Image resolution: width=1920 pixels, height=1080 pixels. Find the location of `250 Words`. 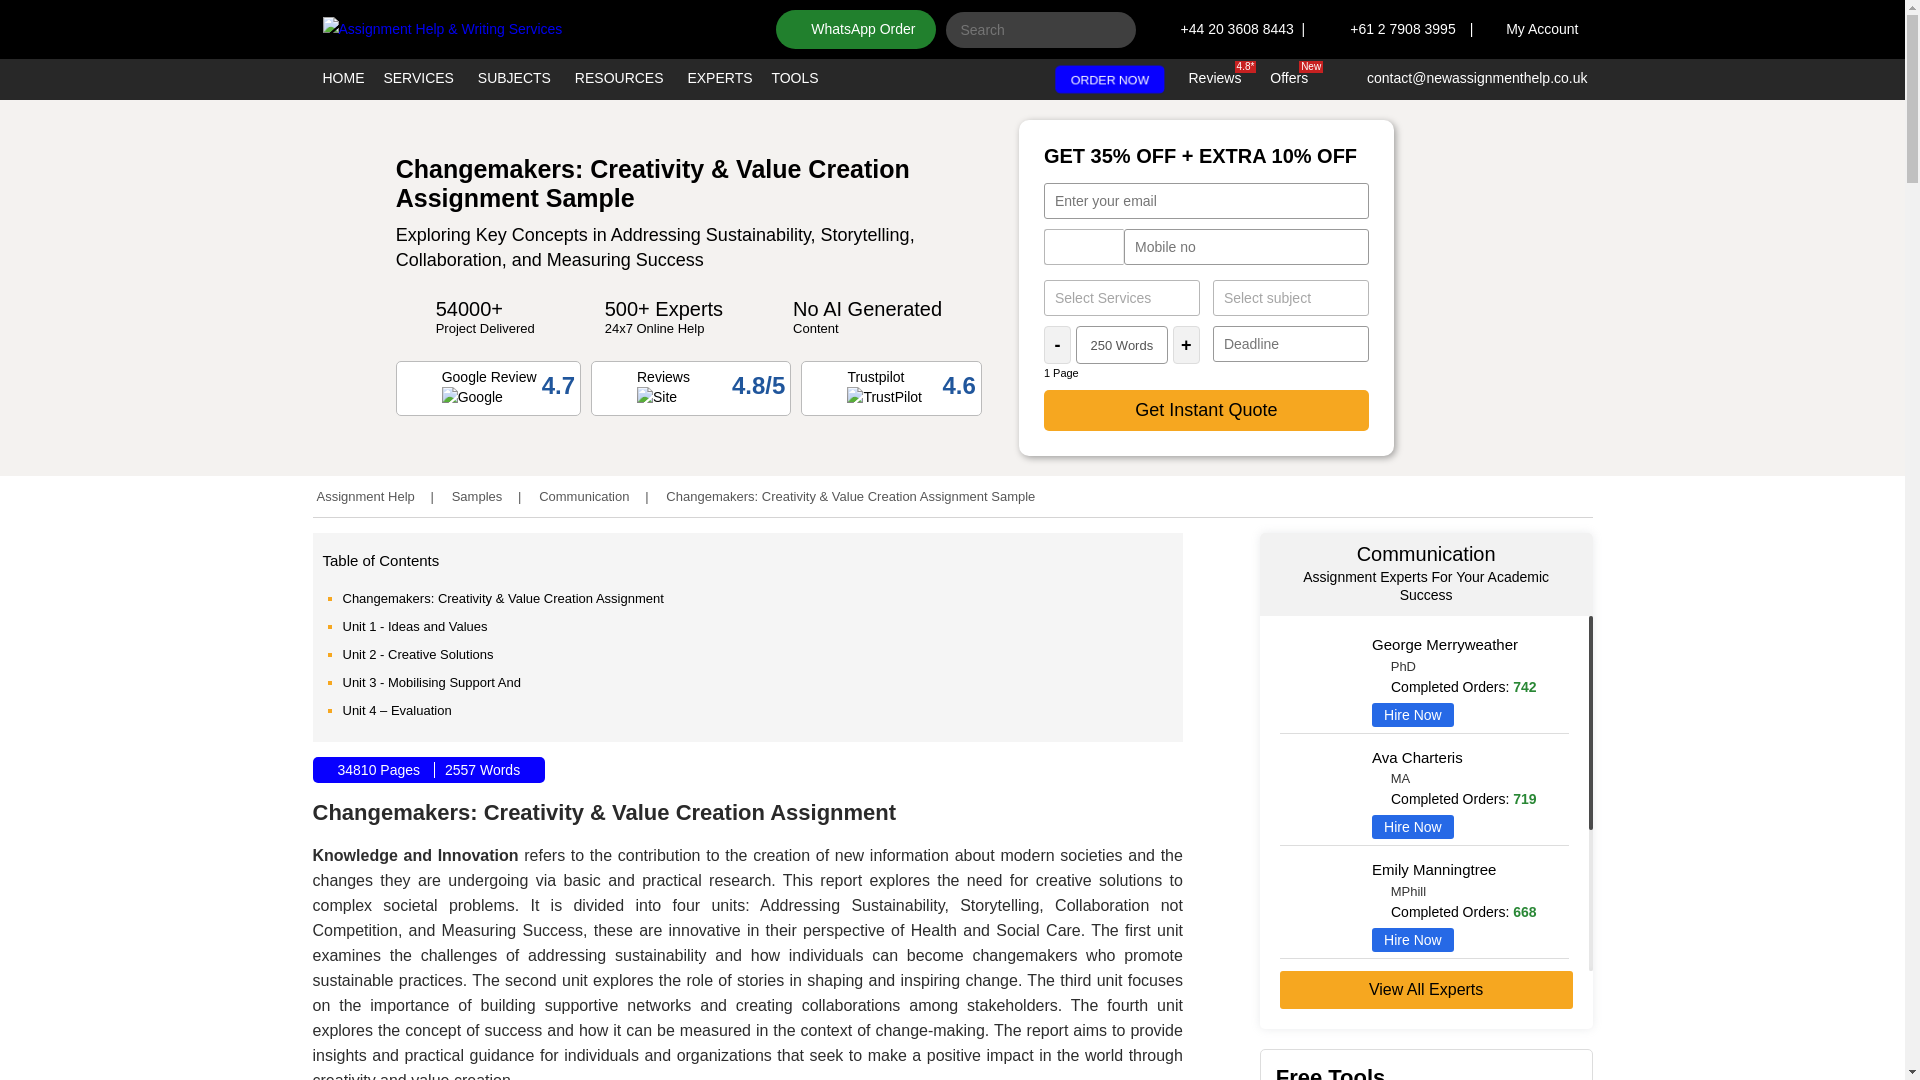

250 Words is located at coordinates (1121, 344).